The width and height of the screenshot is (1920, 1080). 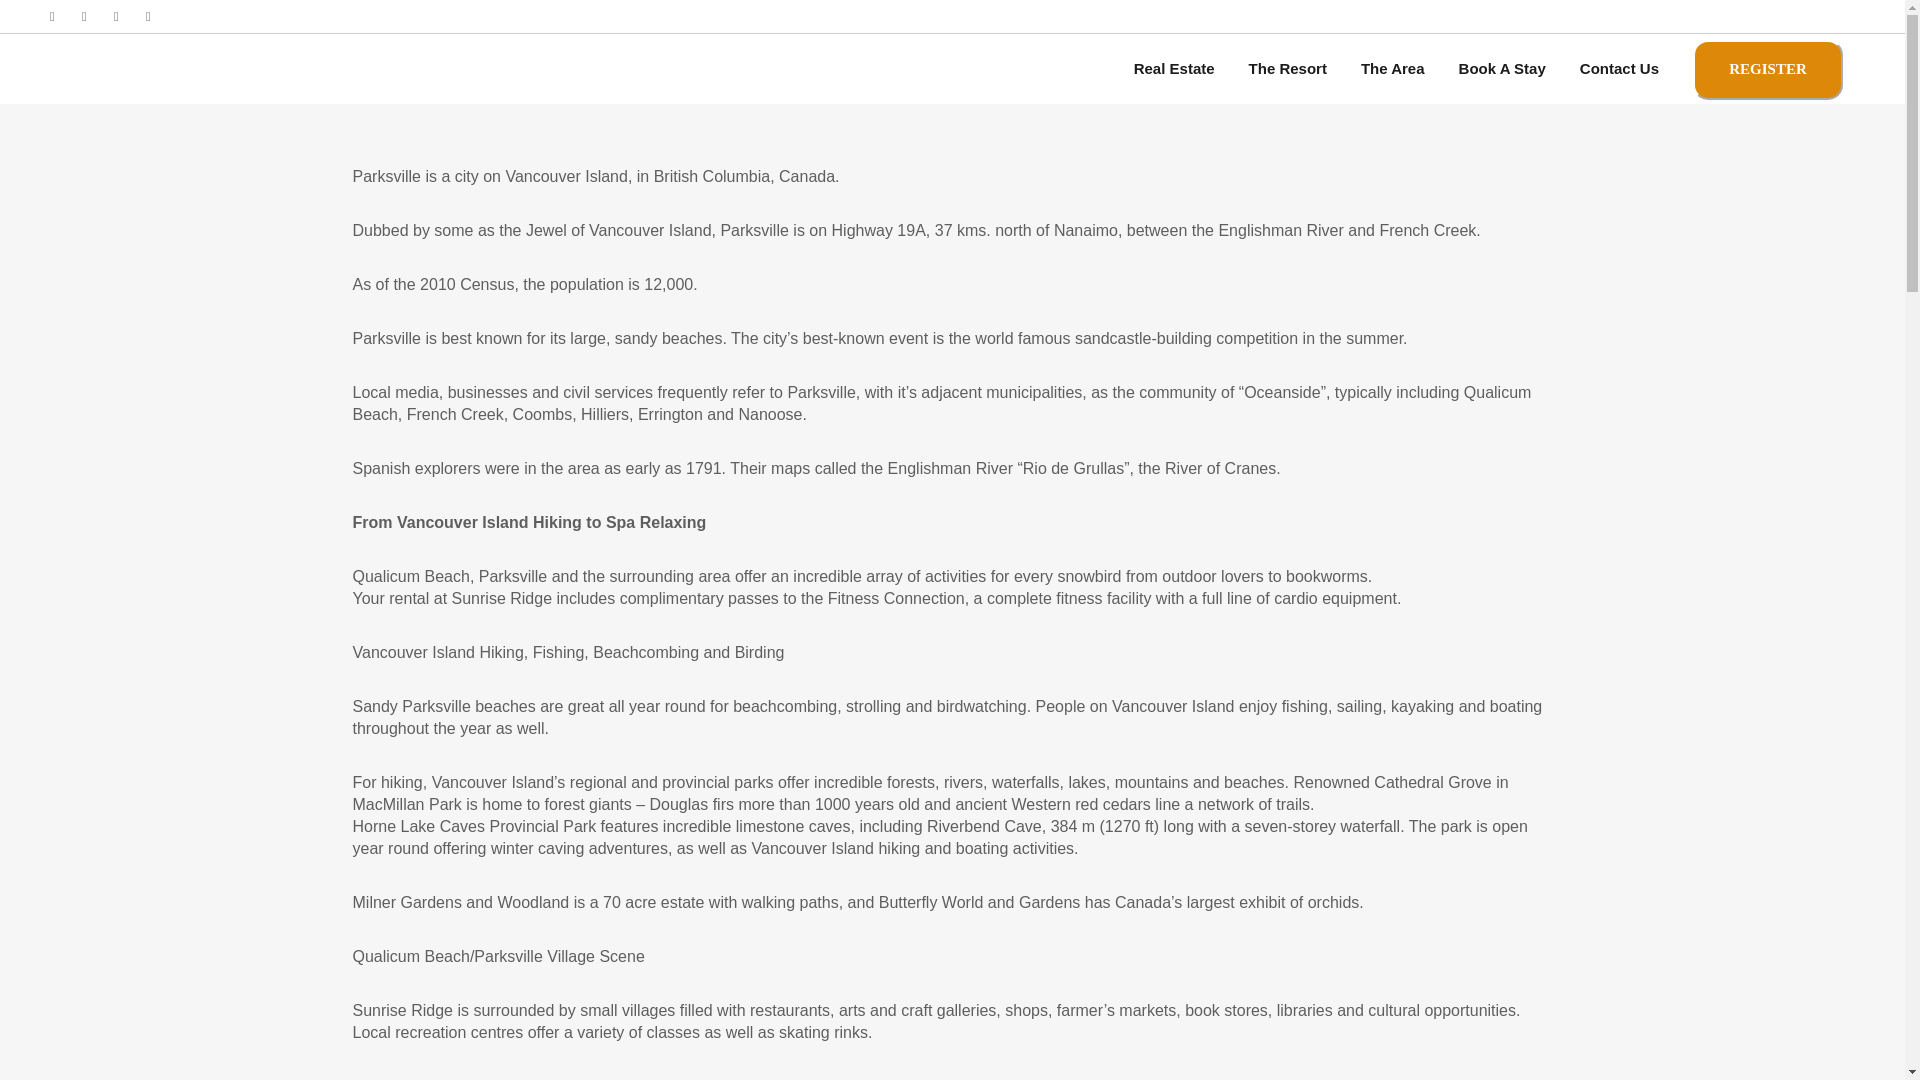 What do you see at coordinates (1174, 68) in the screenshot?
I see `Real Estate` at bounding box center [1174, 68].